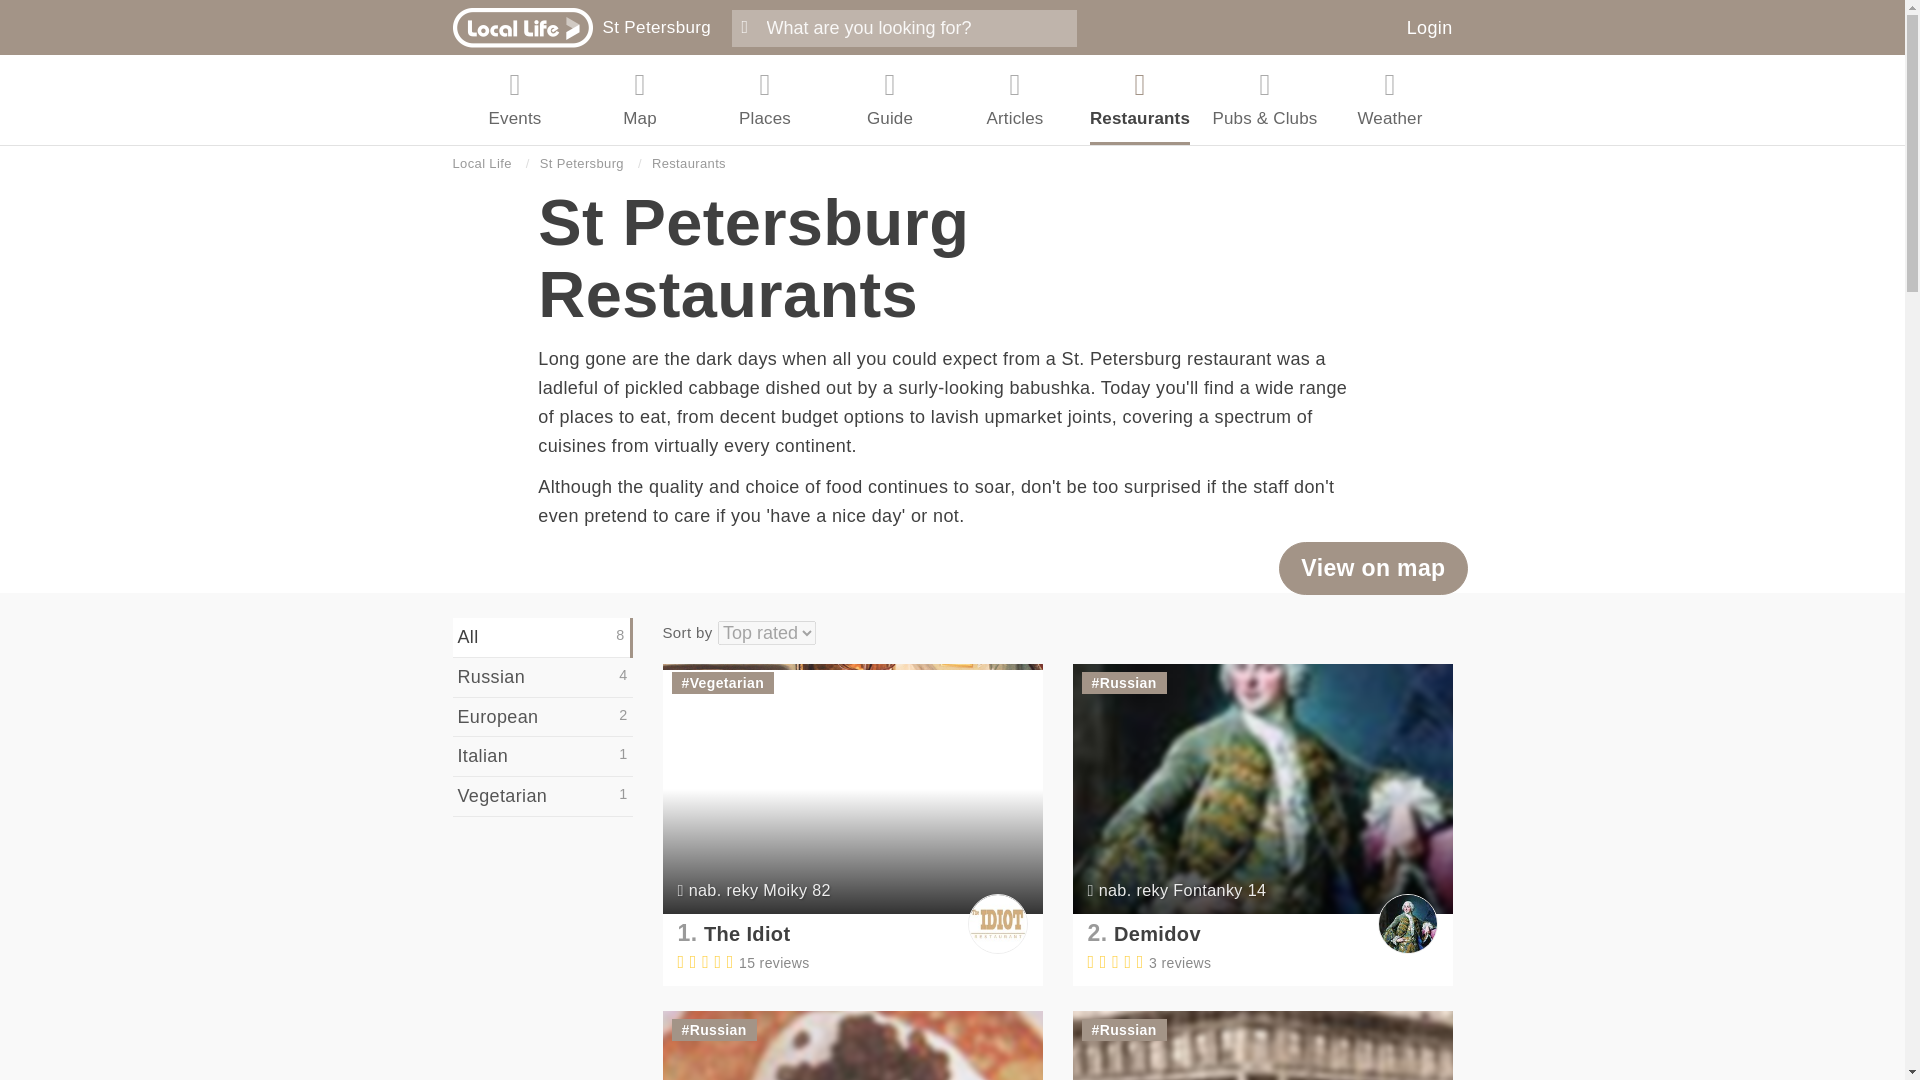 The height and width of the screenshot is (1080, 1920). Describe the element at coordinates (480, 164) in the screenshot. I see `Local Life` at that location.